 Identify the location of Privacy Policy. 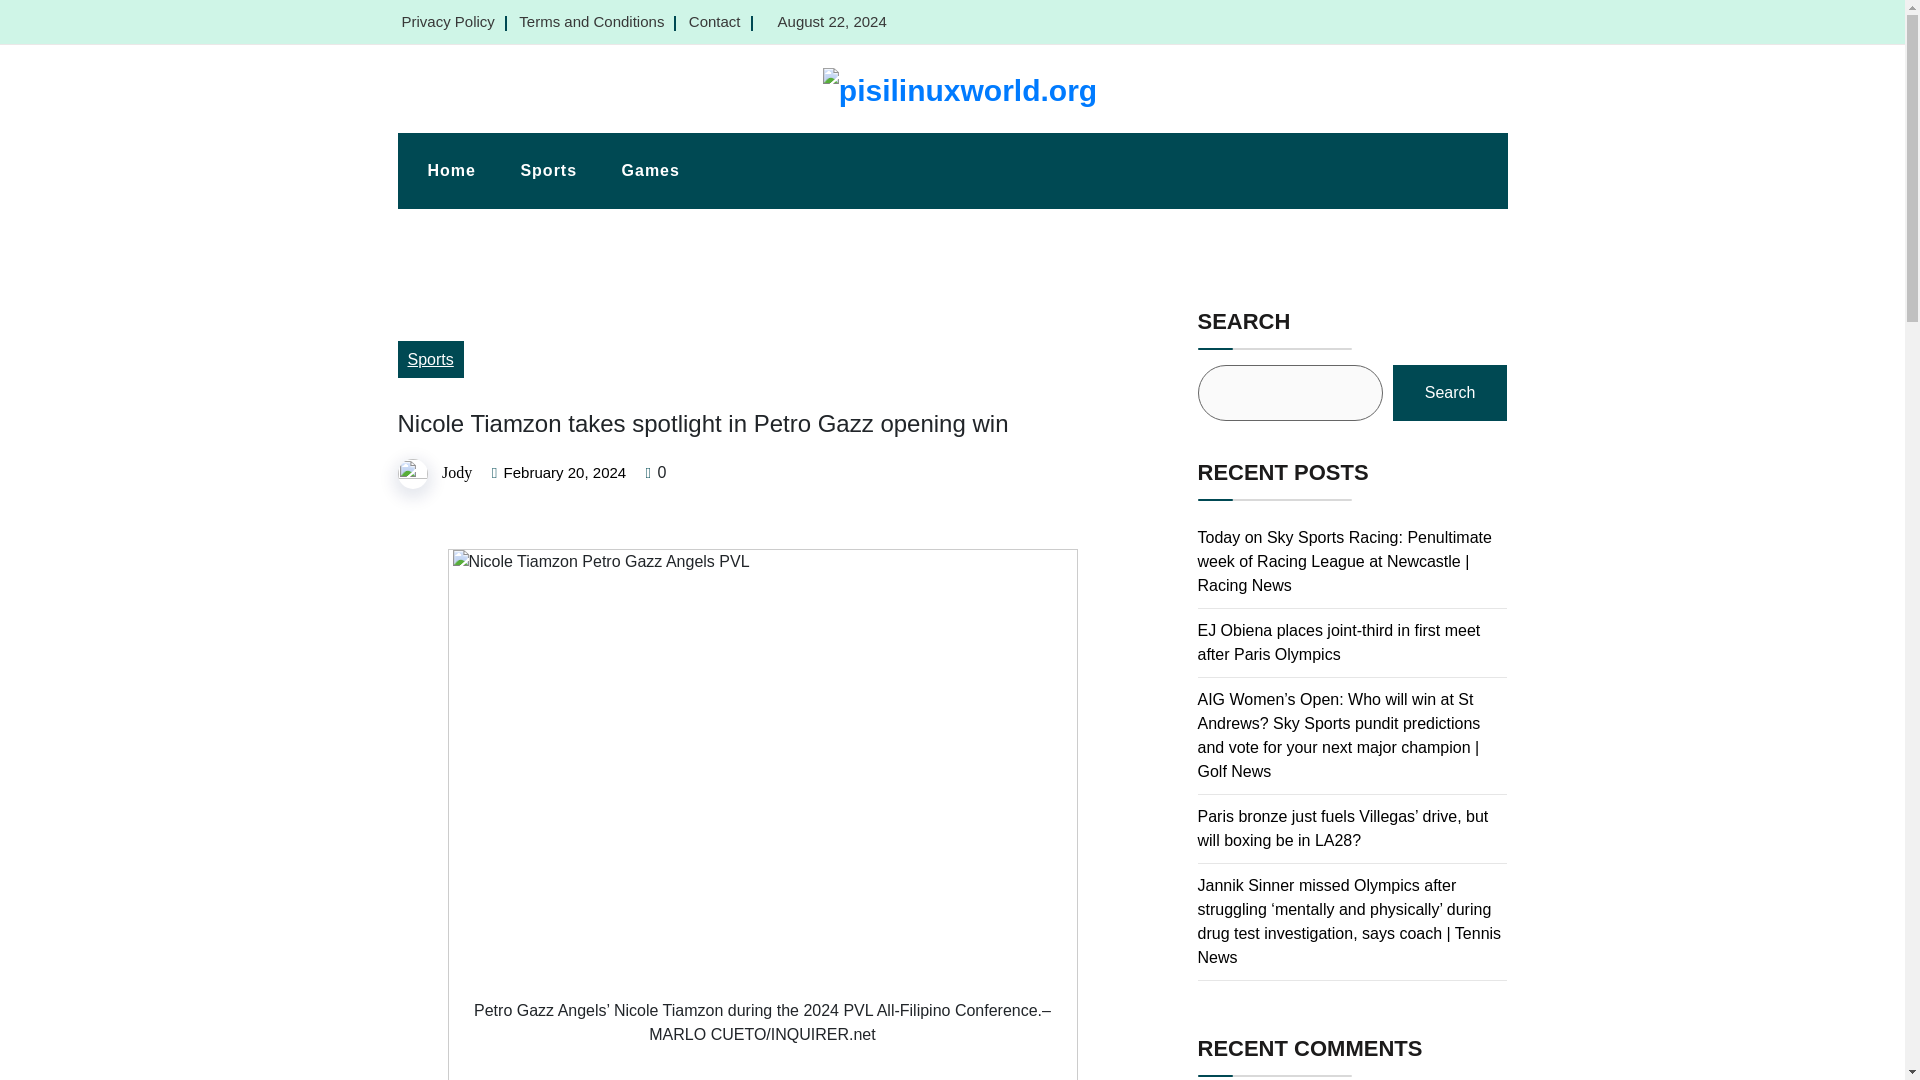
(448, 21).